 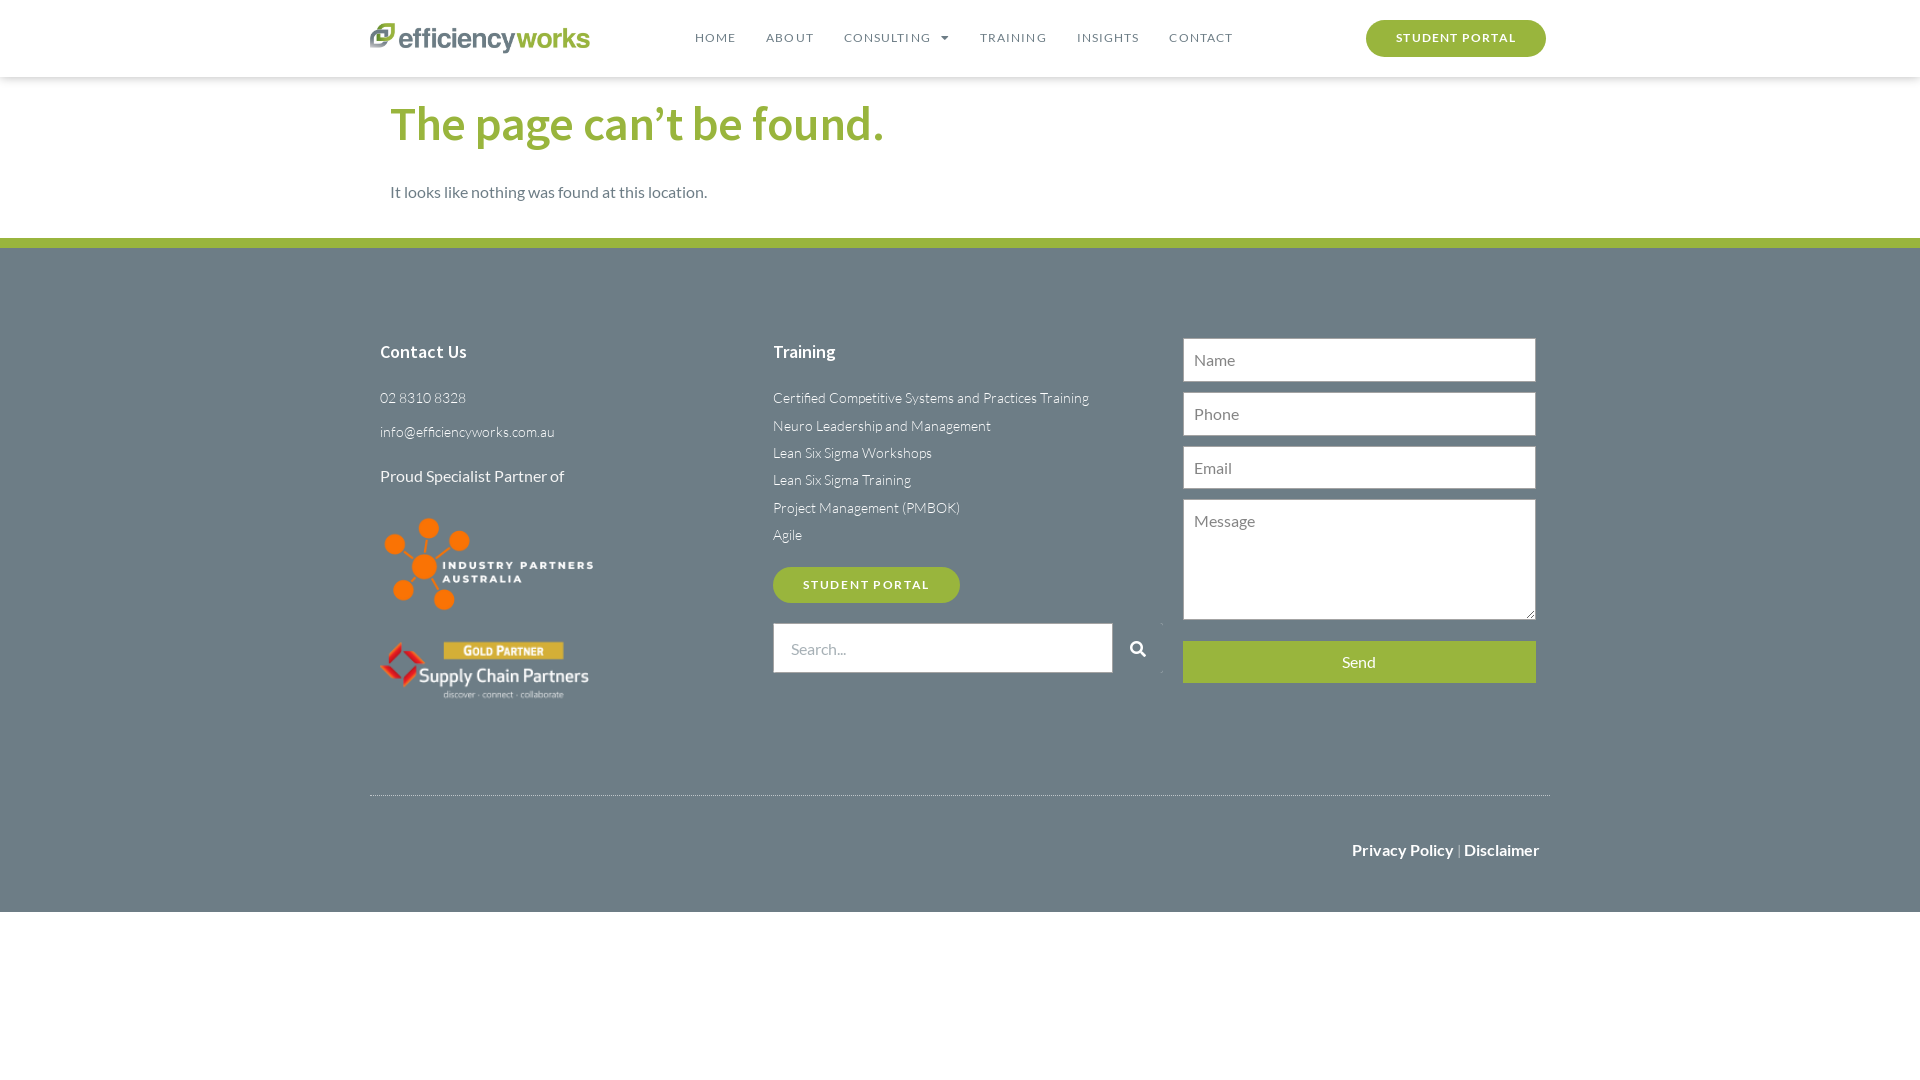 What do you see at coordinates (1360, 662) in the screenshot?
I see `Send` at bounding box center [1360, 662].